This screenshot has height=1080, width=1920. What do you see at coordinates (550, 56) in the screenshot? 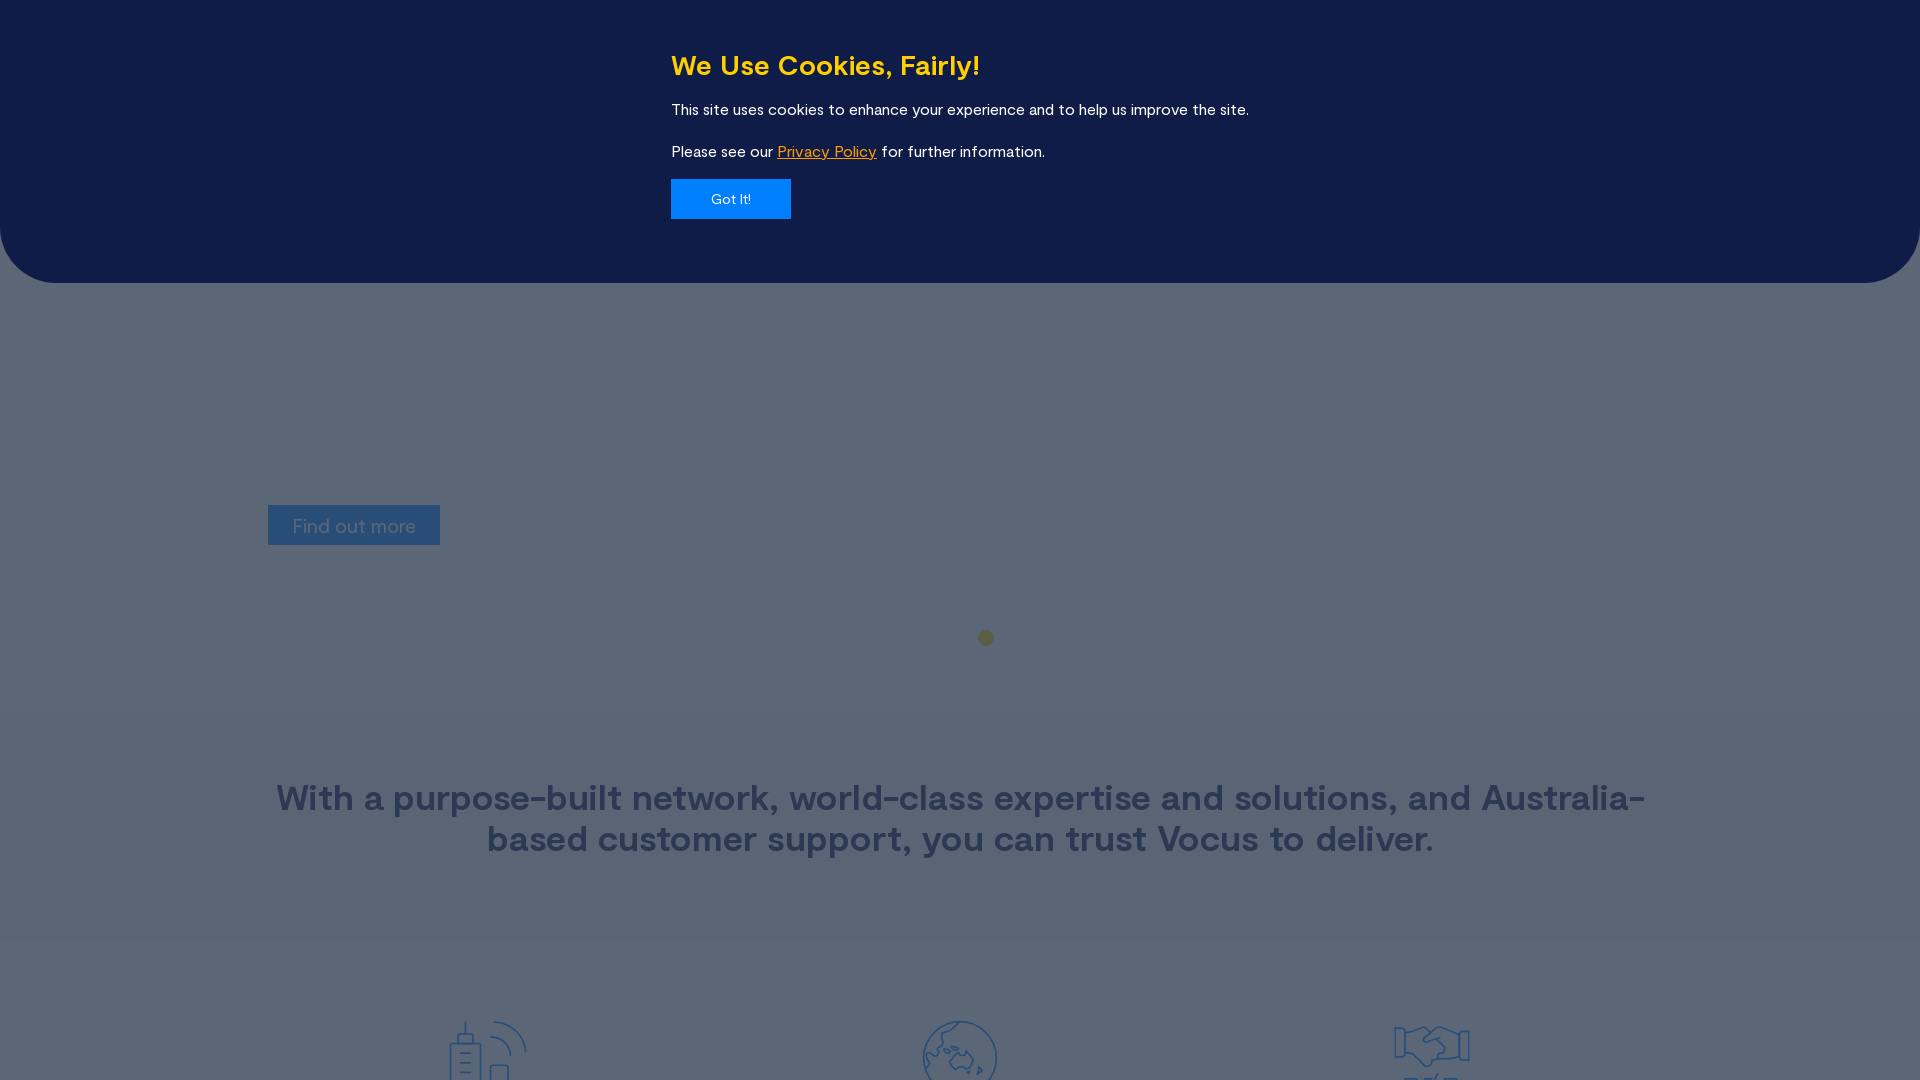
I see `About Vocus` at bounding box center [550, 56].